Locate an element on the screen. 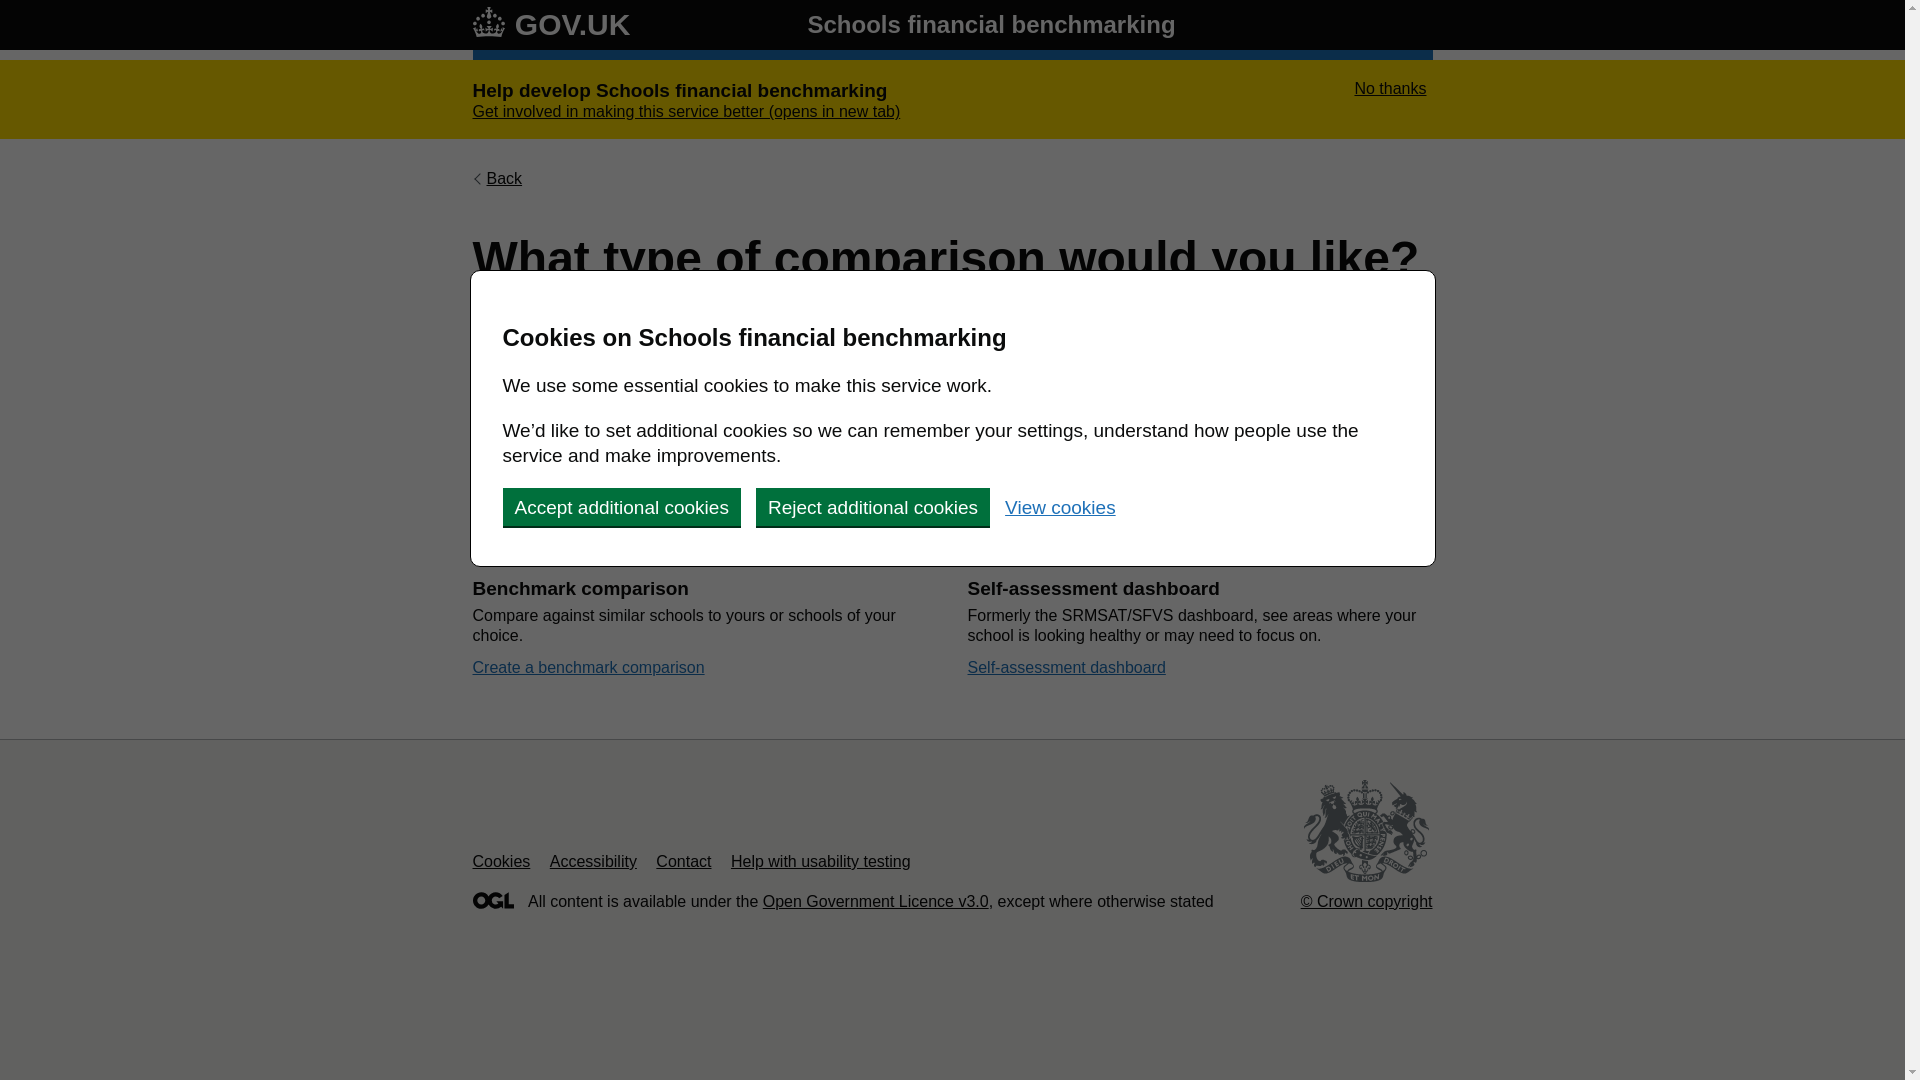  Back is located at coordinates (497, 178).